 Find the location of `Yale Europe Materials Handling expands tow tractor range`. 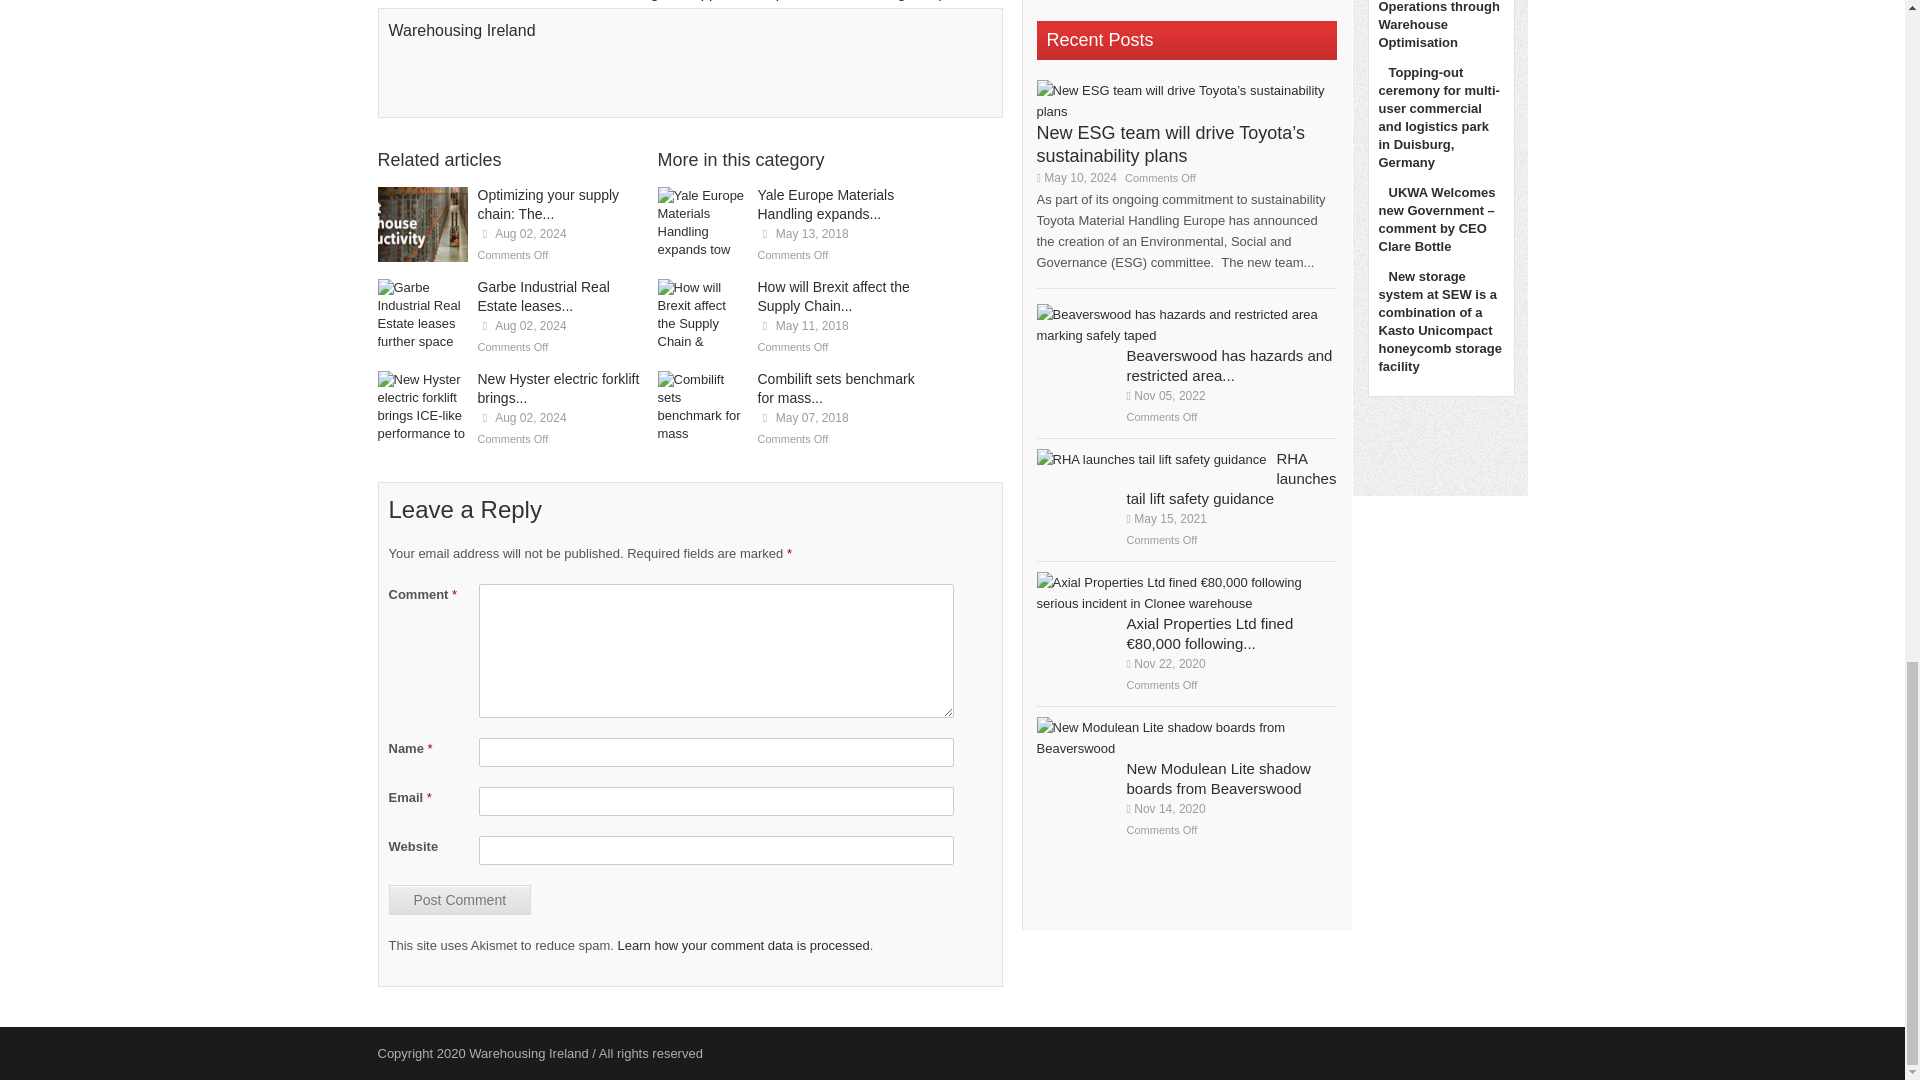

Yale Europe Materials Handling expands tow tractor range is located at coordinates (703, 224).